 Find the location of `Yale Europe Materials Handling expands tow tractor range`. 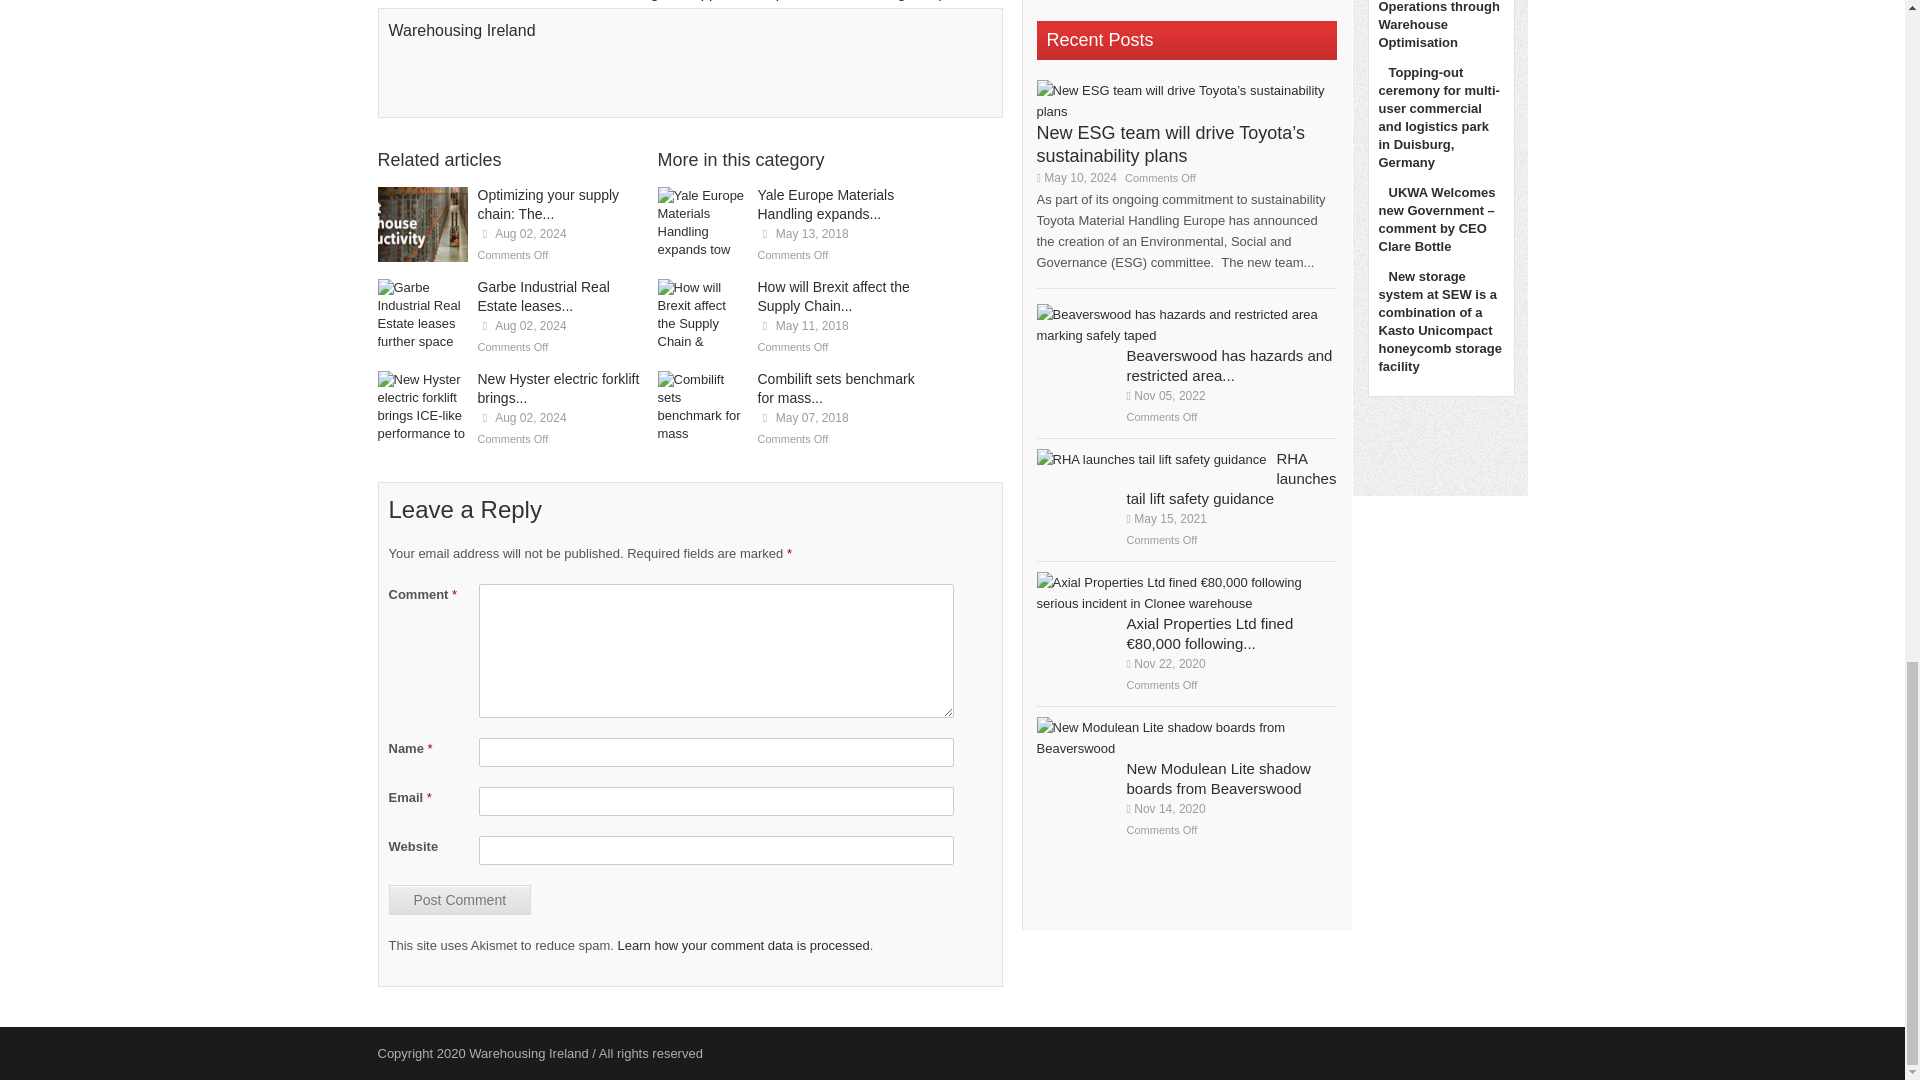

Yale Europe Materials Handling expands tow tractor range is located at coordinates (703, 224).